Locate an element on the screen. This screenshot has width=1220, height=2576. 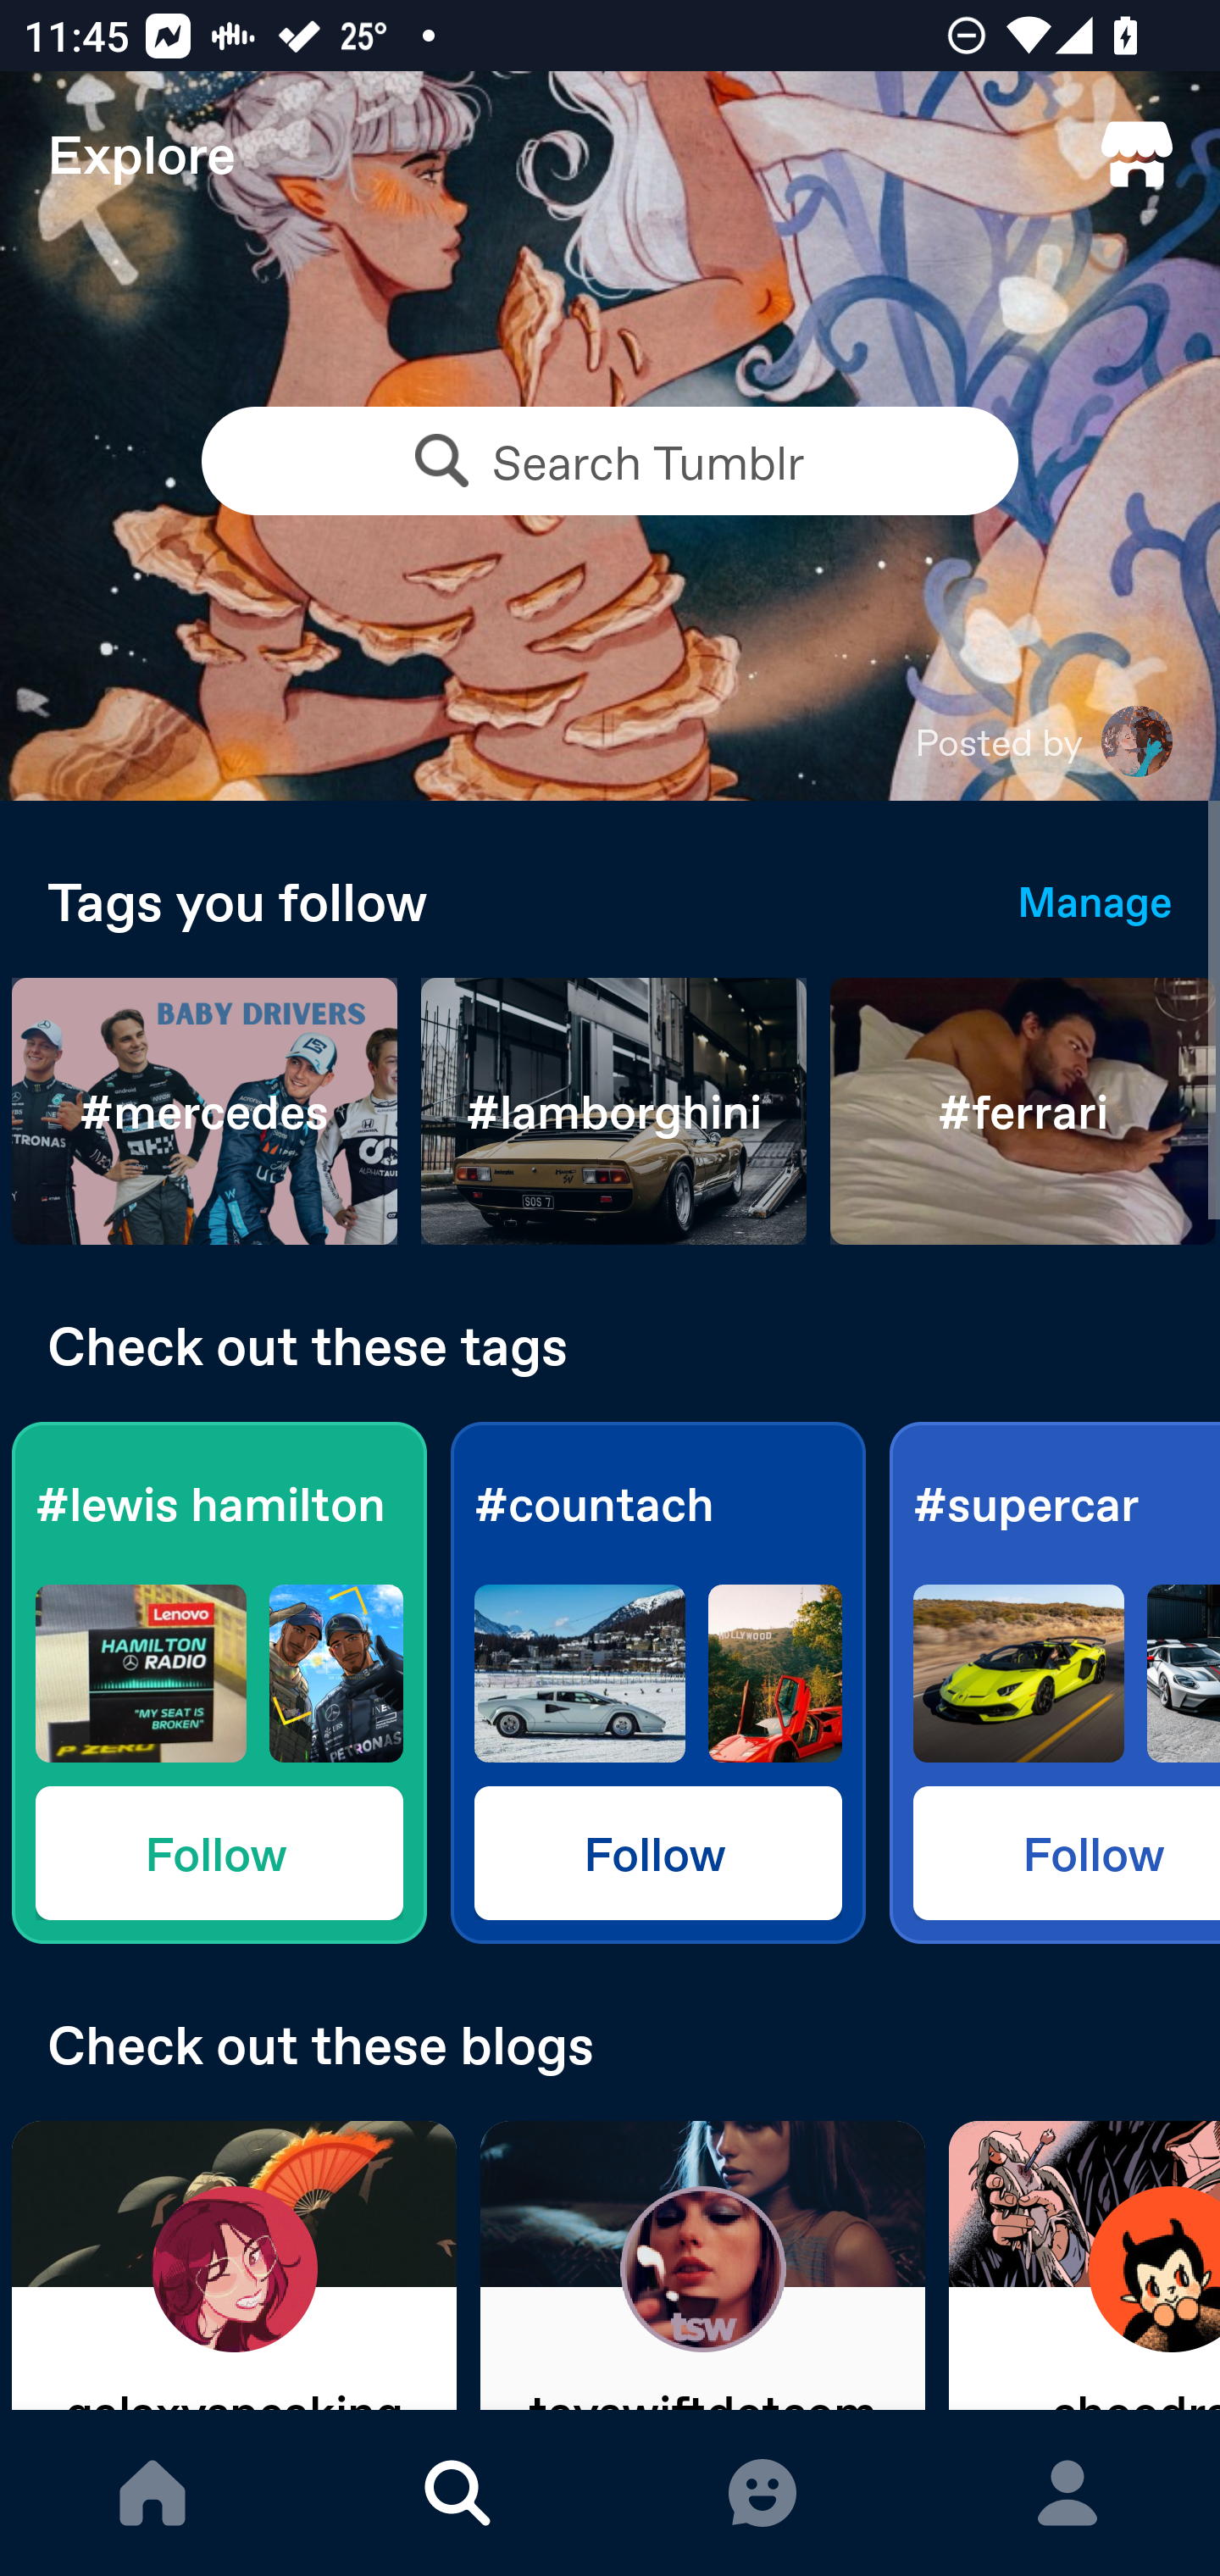
DASHBOARD is located at coordinates (152, 2493).